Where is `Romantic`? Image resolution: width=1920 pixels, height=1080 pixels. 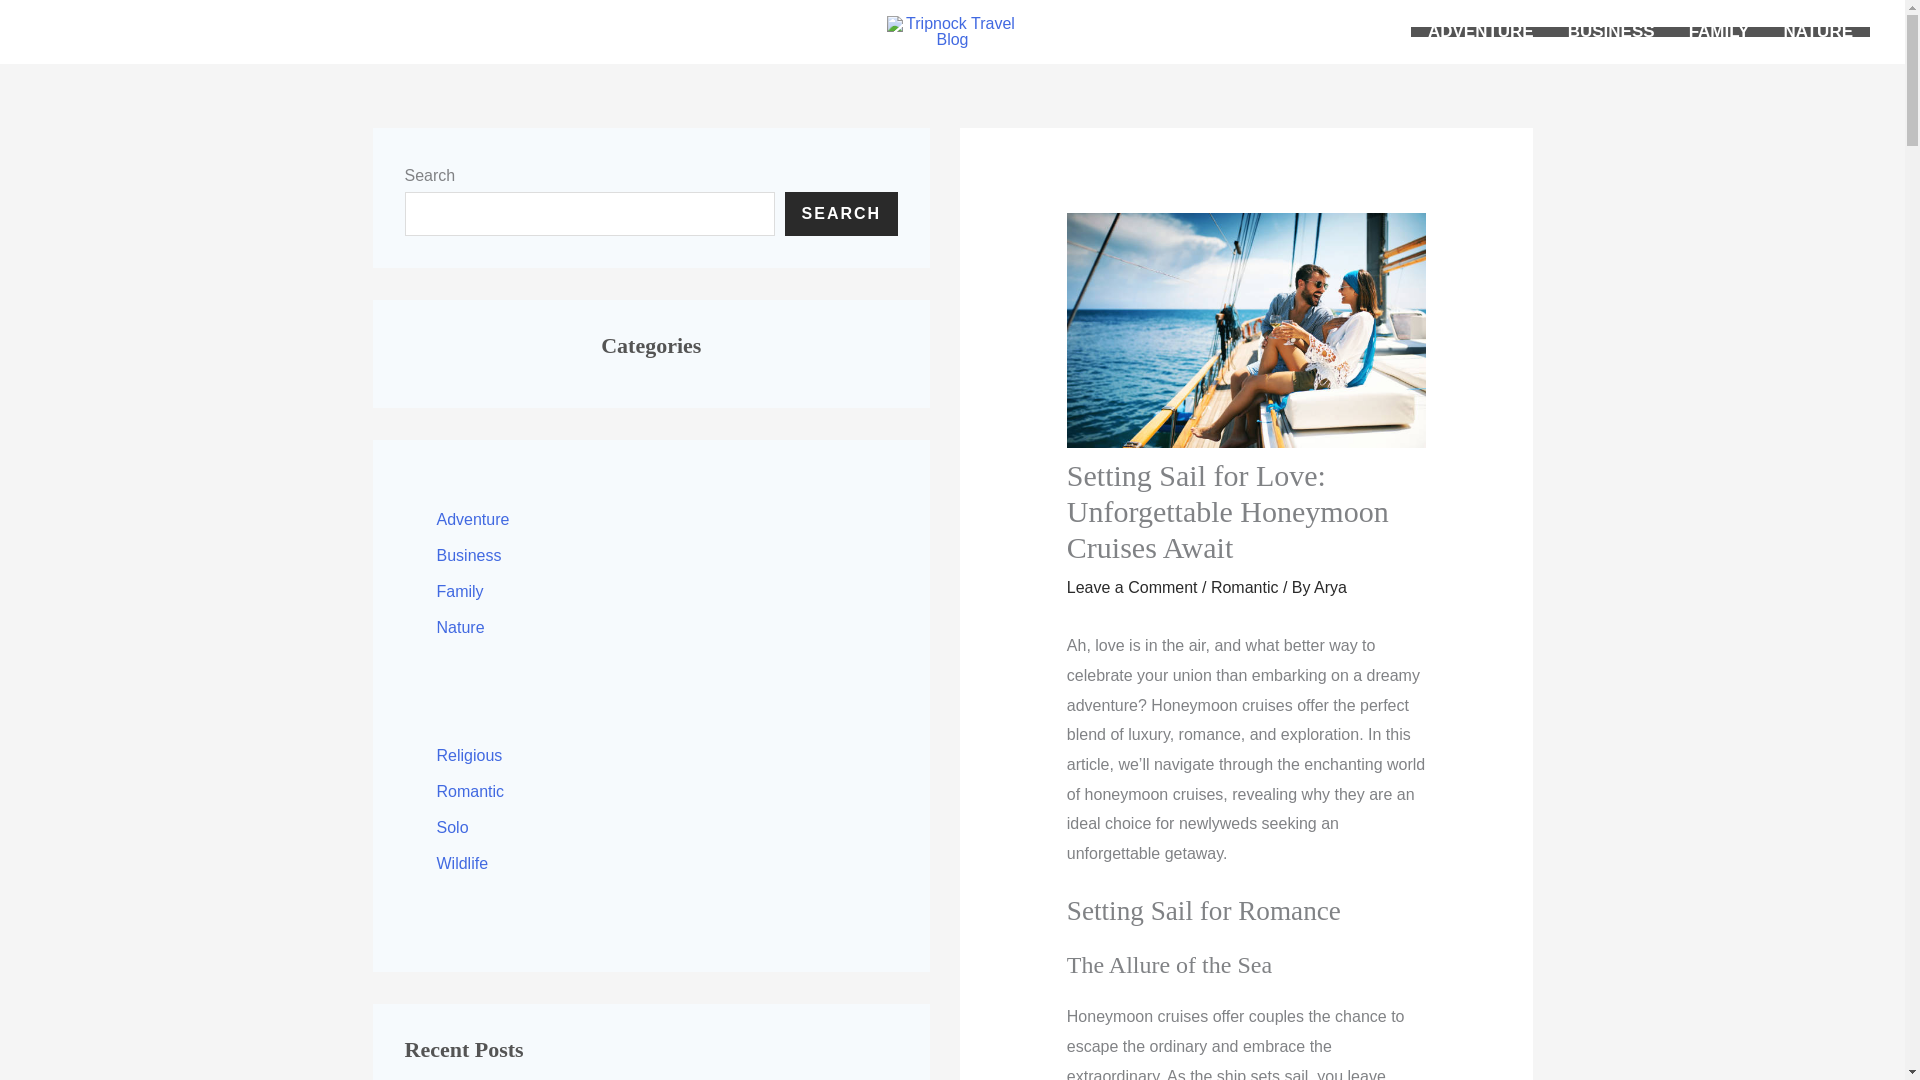 Romantic is located at coordinates (469, 792).